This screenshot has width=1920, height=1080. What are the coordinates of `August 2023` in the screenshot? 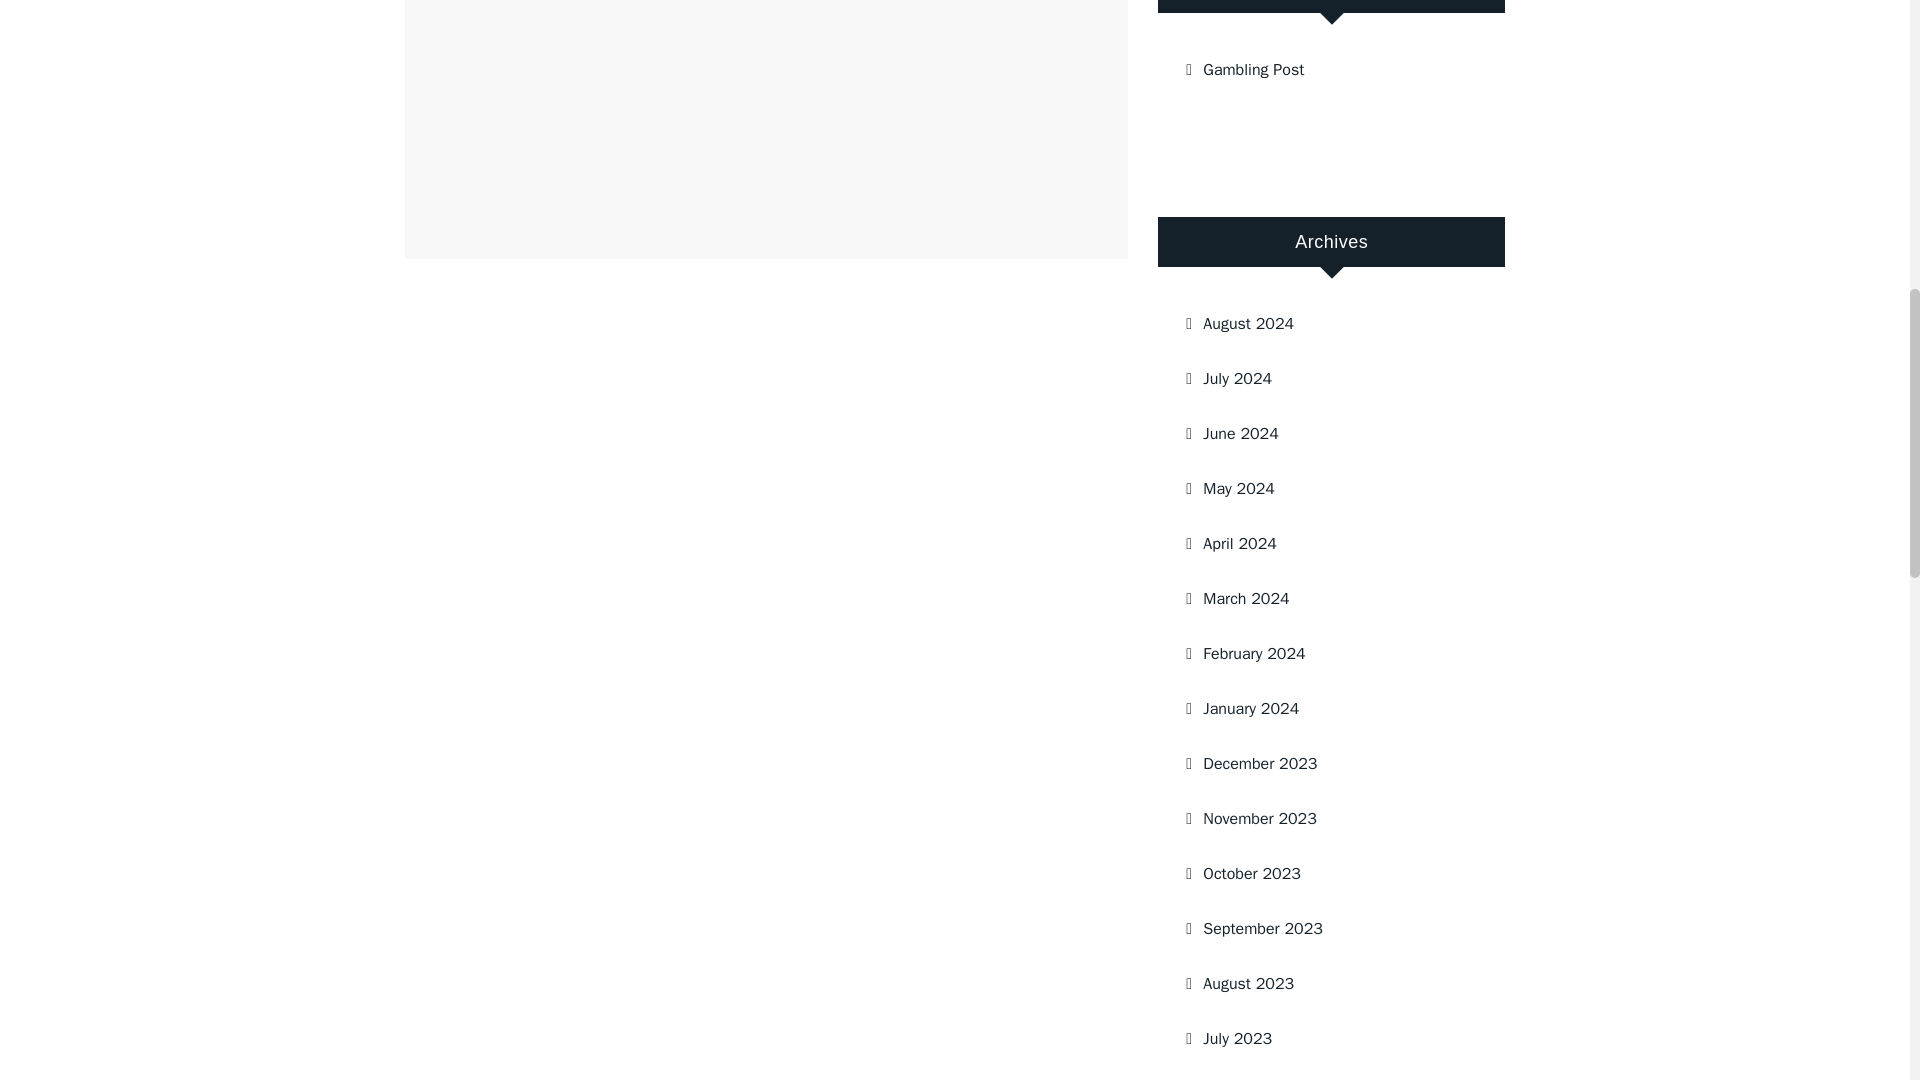 It's located at (1323, 983).